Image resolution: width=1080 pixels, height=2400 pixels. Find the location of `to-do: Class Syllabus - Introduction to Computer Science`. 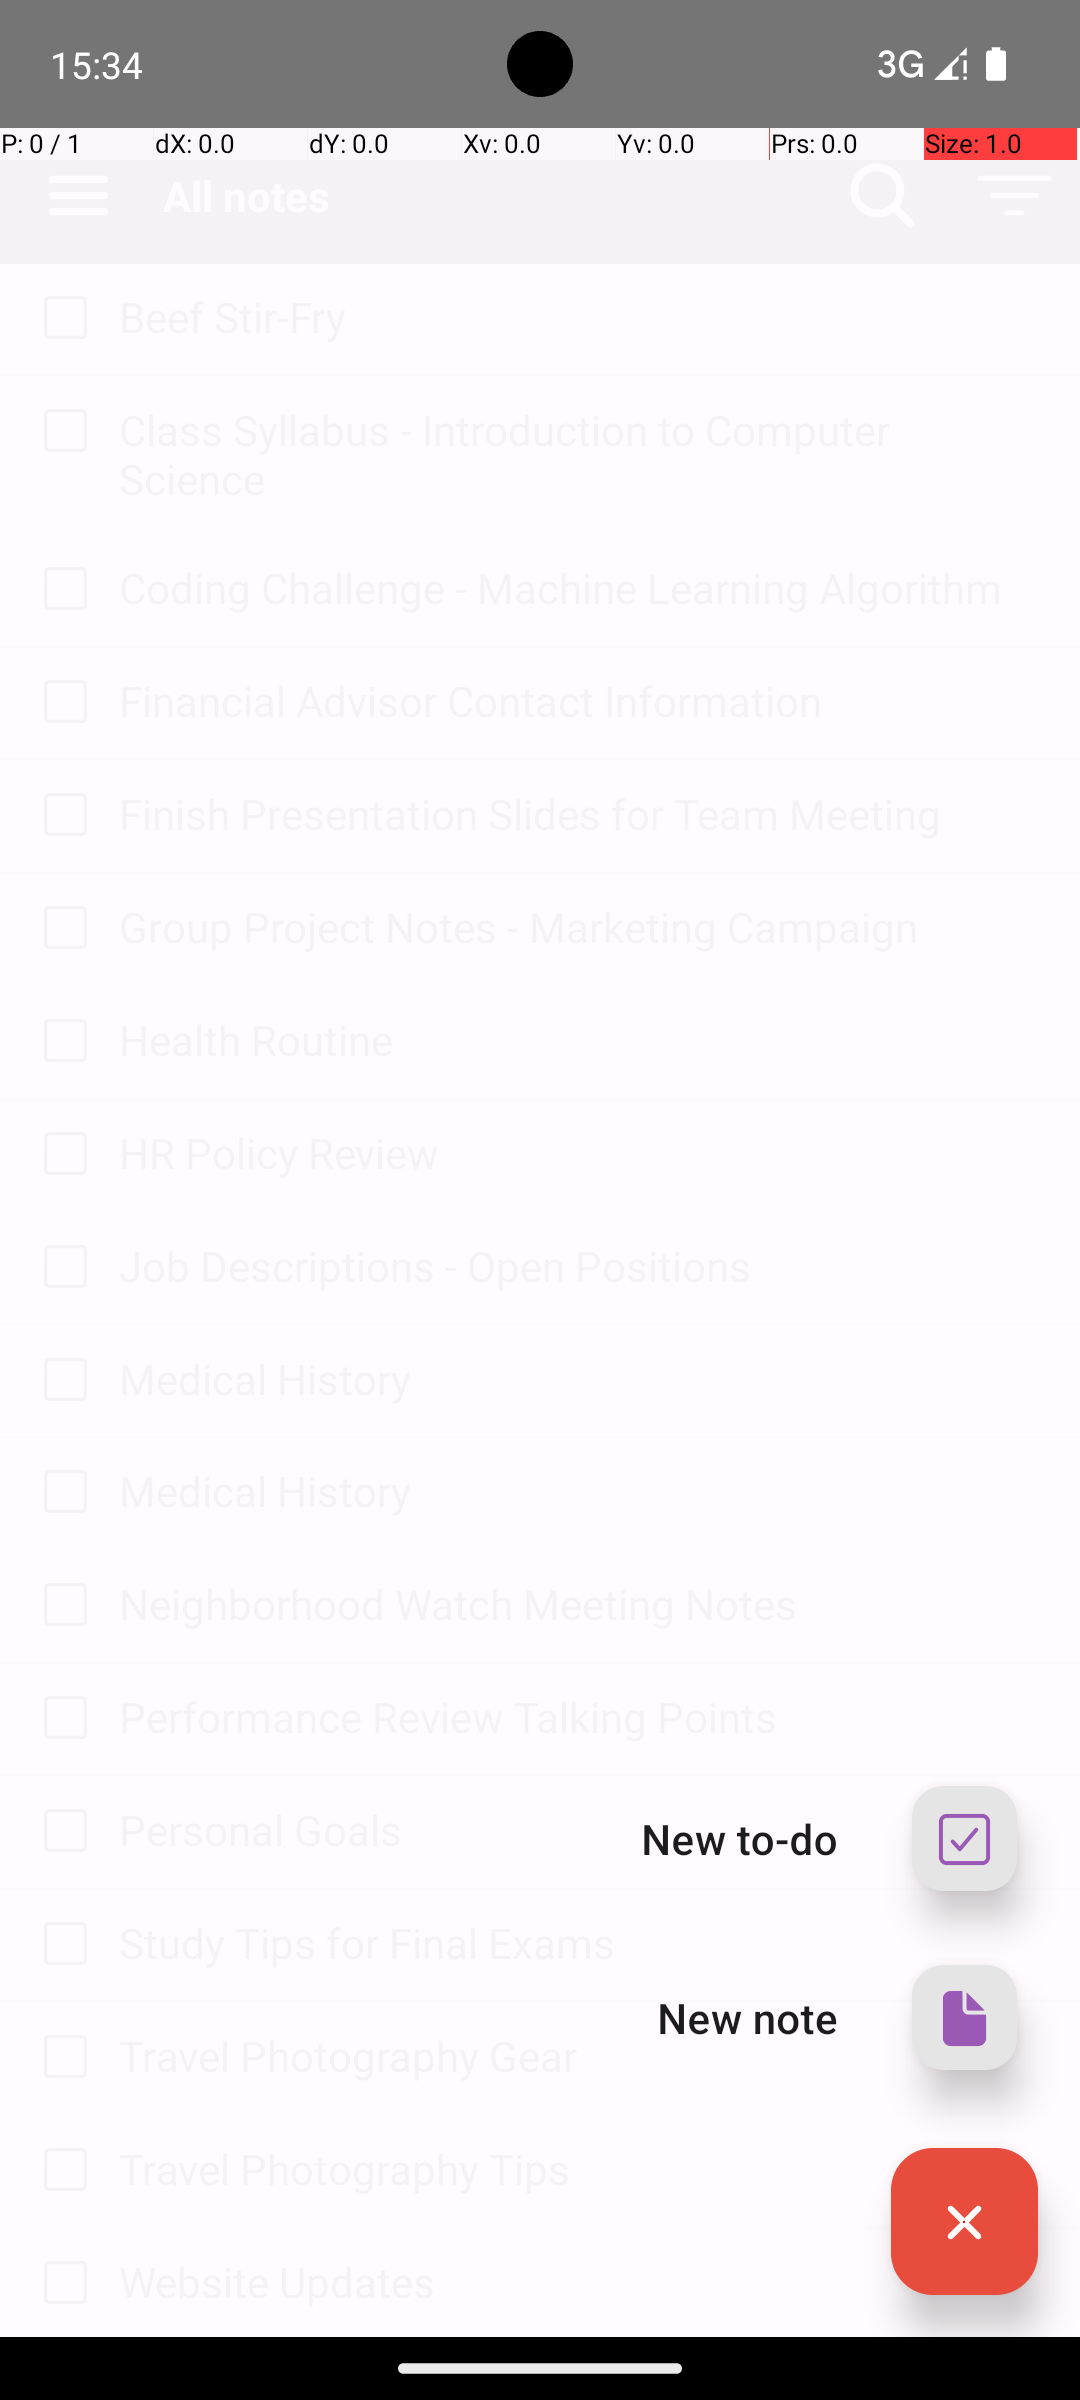

to-do: Class Syllabus - Introduction to Computer Science is located at coordinates (60, 432).